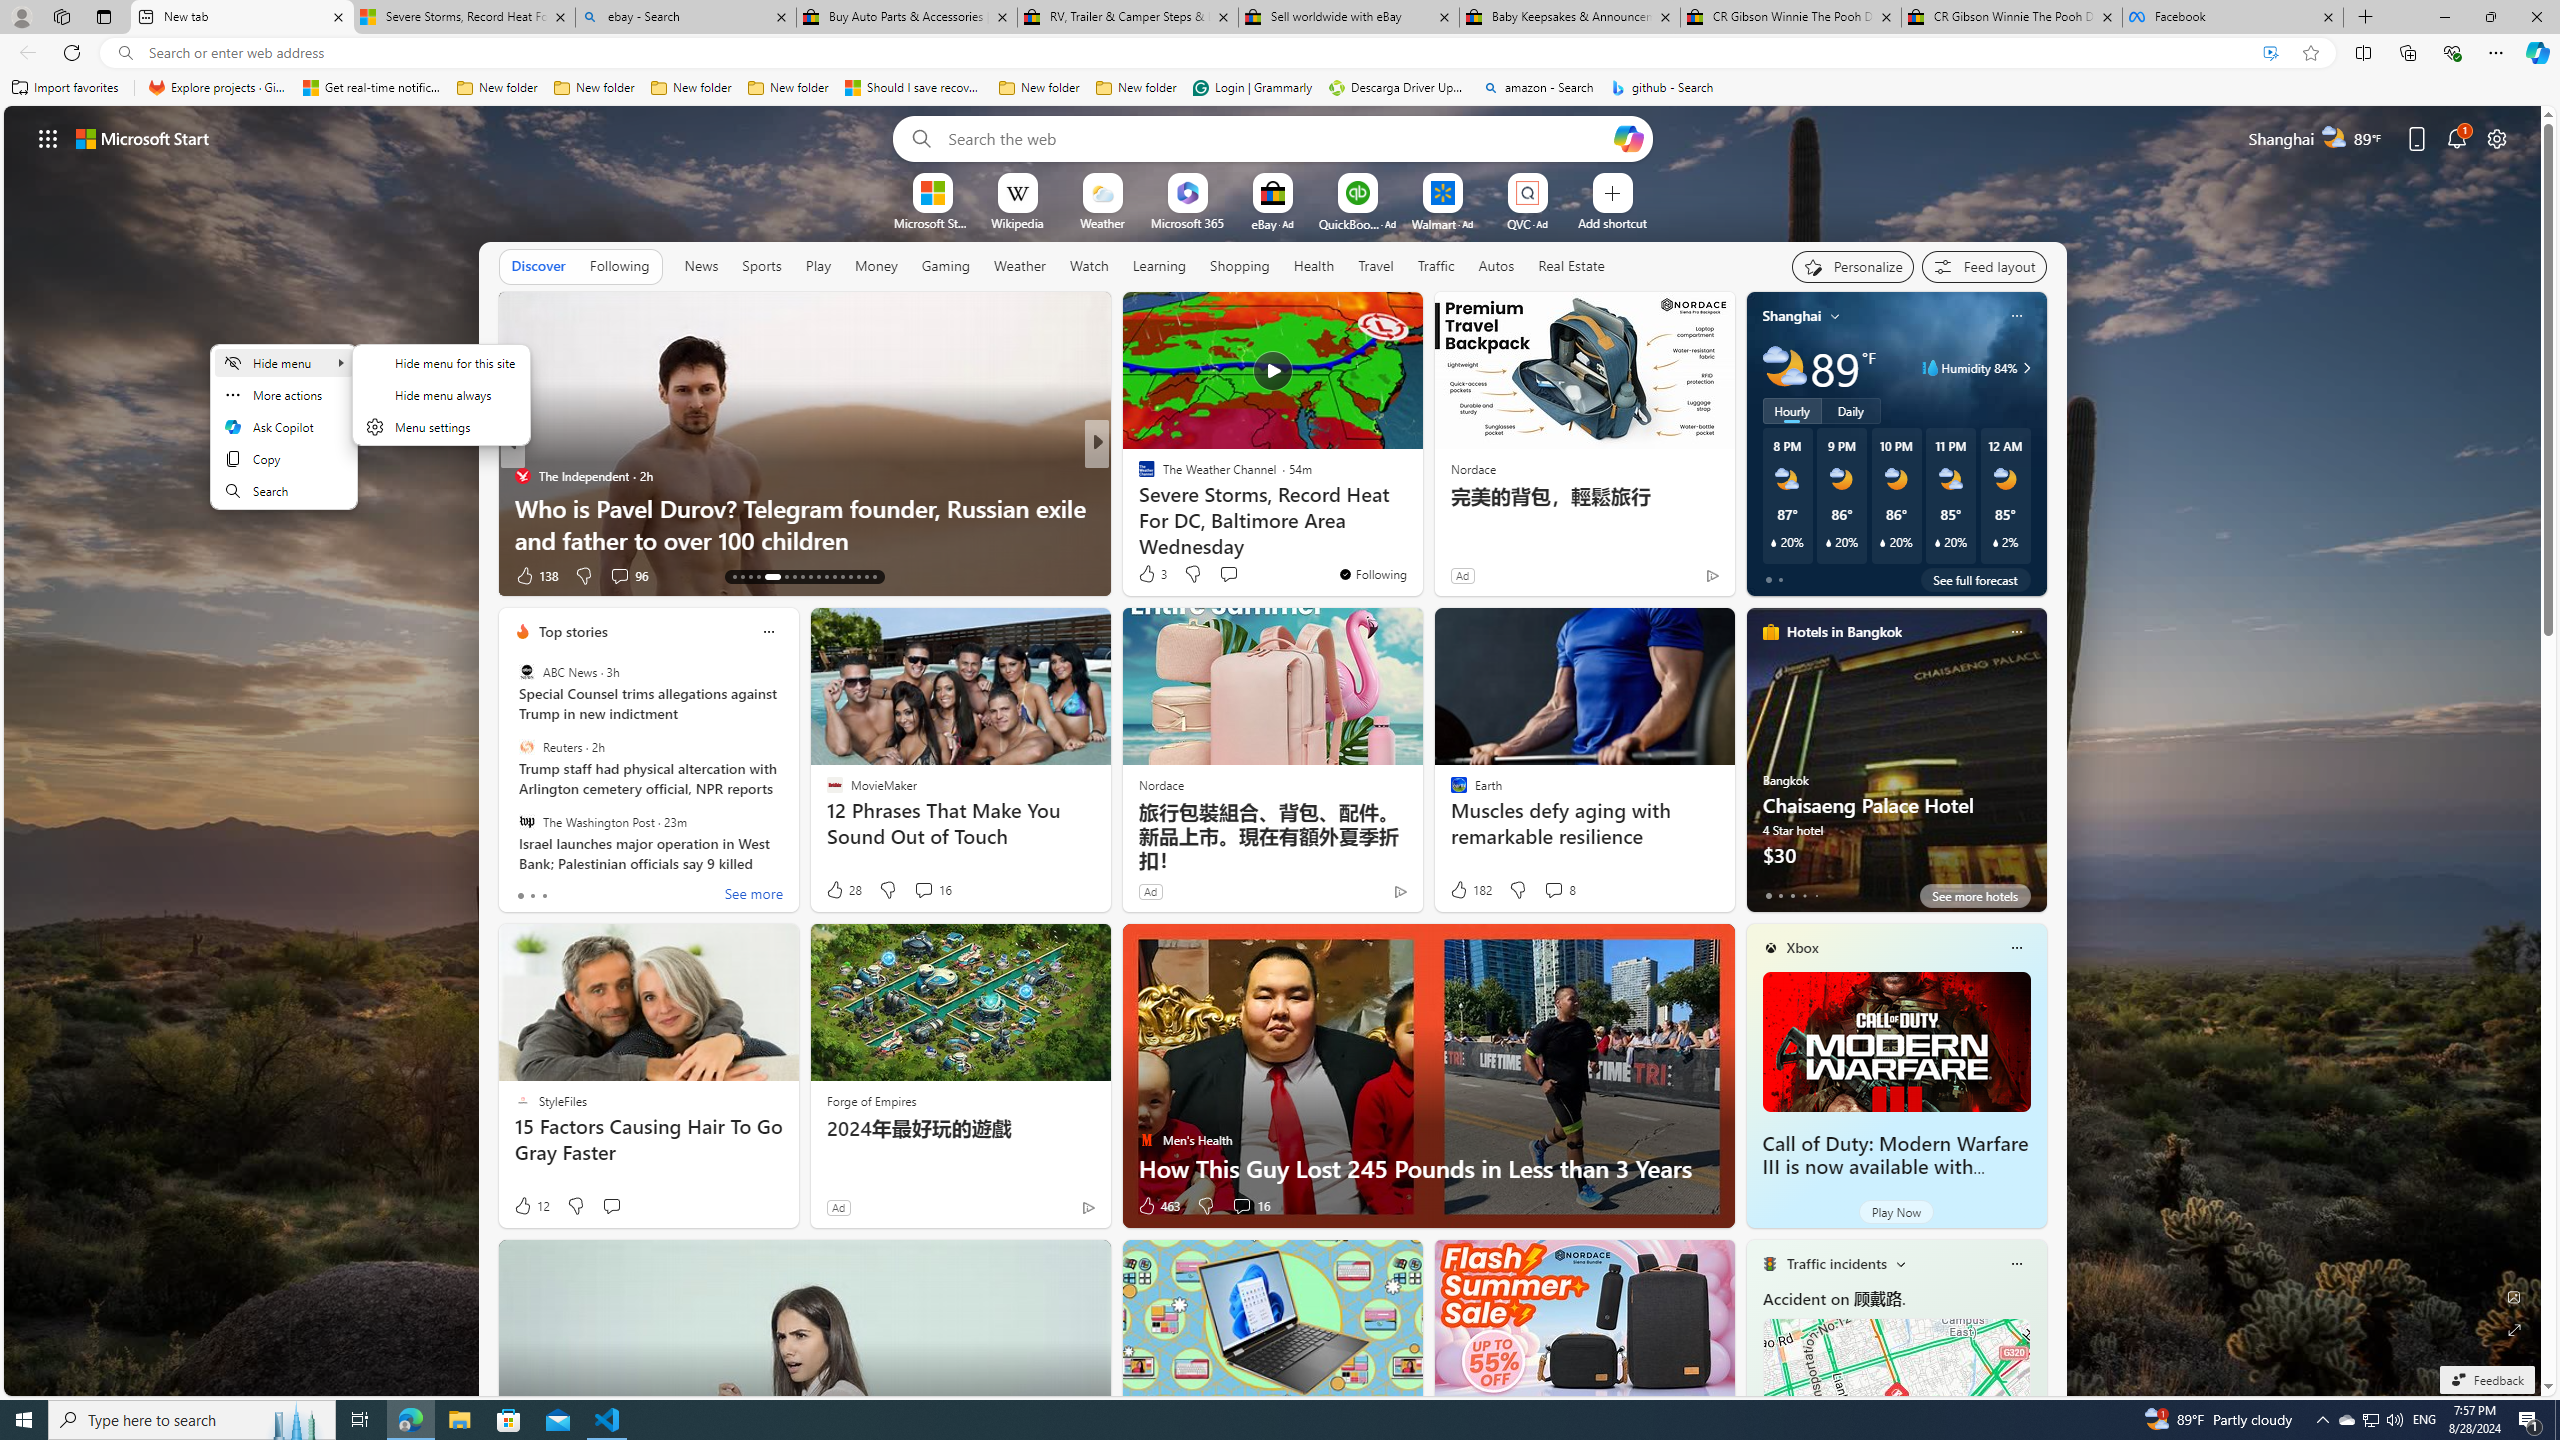 Image resolution: width=2560 pixels, height=1440 pixels. I want to click on github - Search, so click(1662, 88).